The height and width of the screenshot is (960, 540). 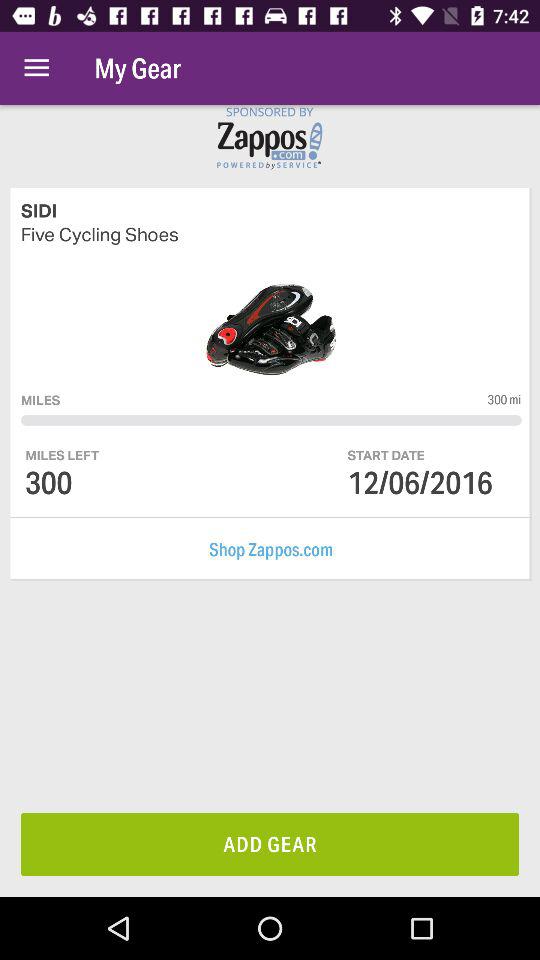 I want to click on swipe to sidi, so click(x=271, y=210).